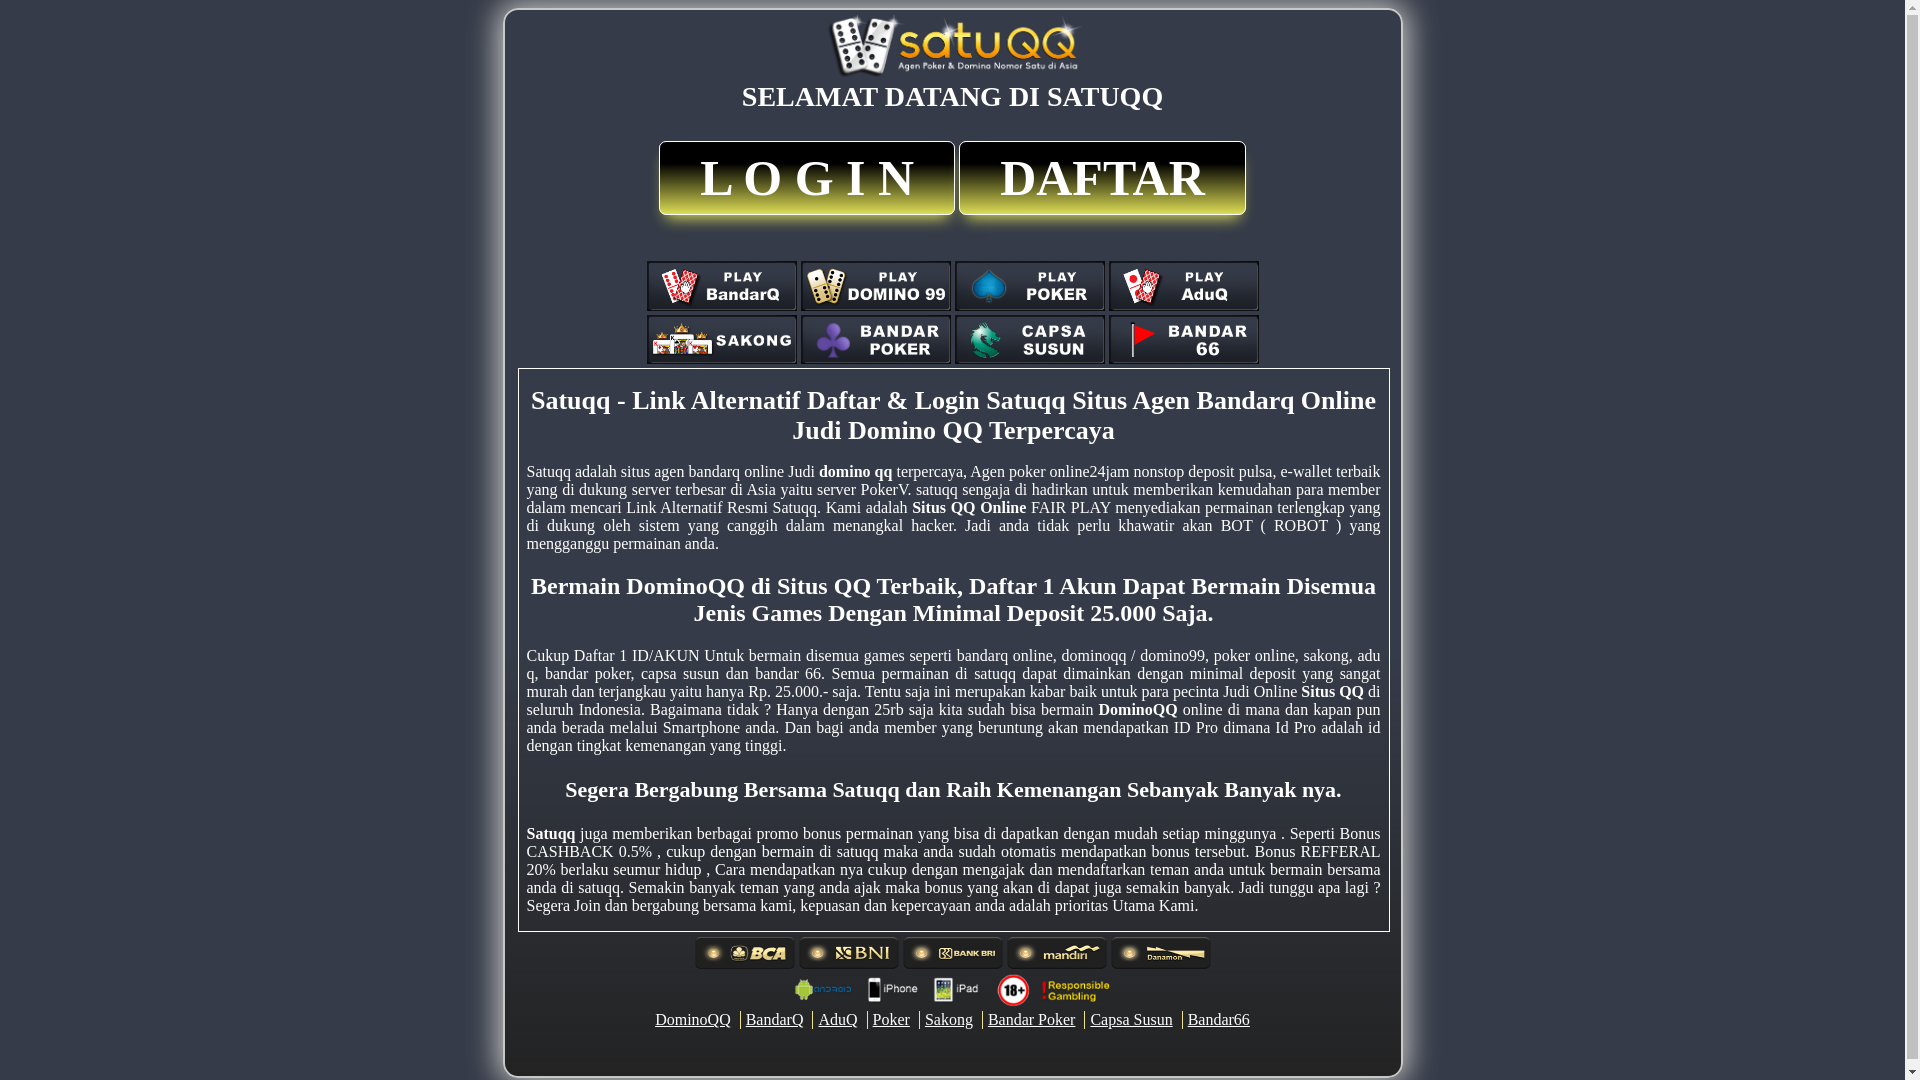 The width and height of the screenshot is (1920, 1080). I want to click on Capsa Susun, so click(1131, 1020).